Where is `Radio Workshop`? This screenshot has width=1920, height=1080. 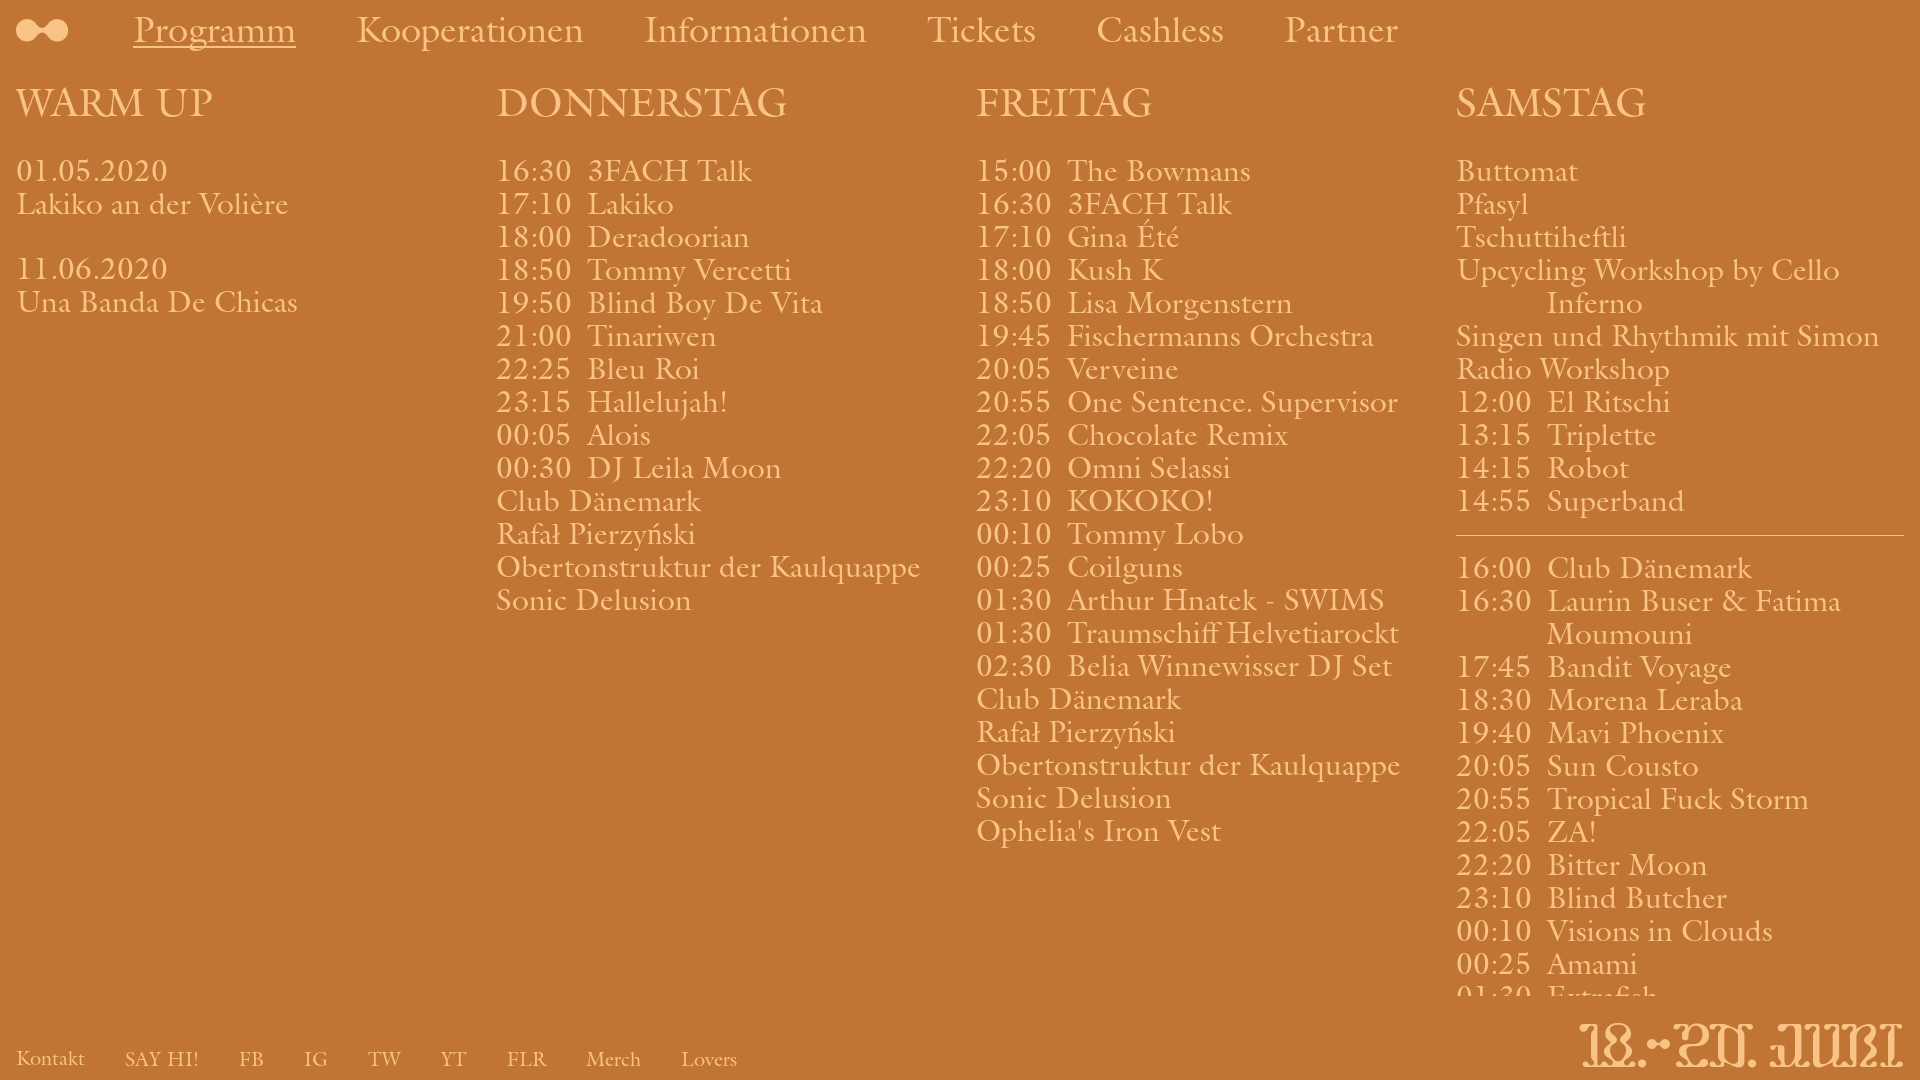
Radio Workshop is located at coordinates (1680, 368).